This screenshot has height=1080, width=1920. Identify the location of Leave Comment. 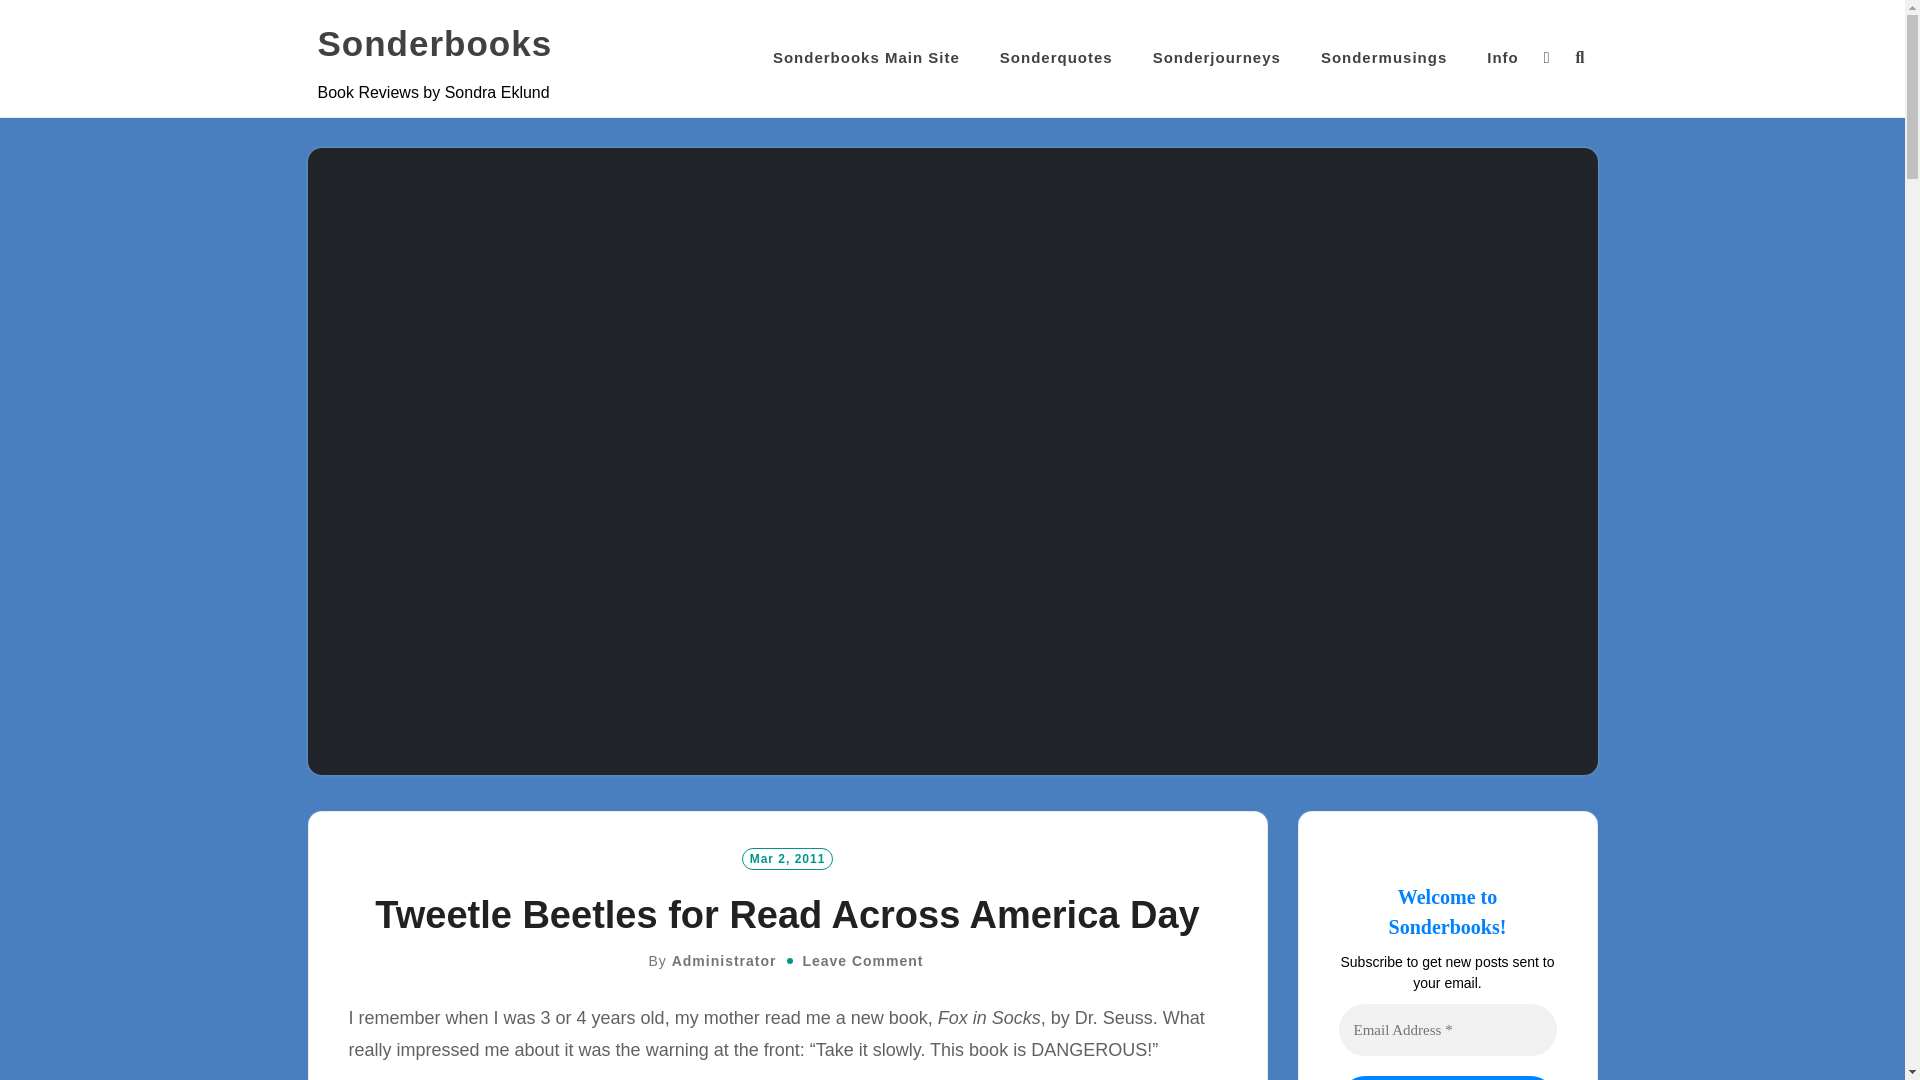
(862, 960).